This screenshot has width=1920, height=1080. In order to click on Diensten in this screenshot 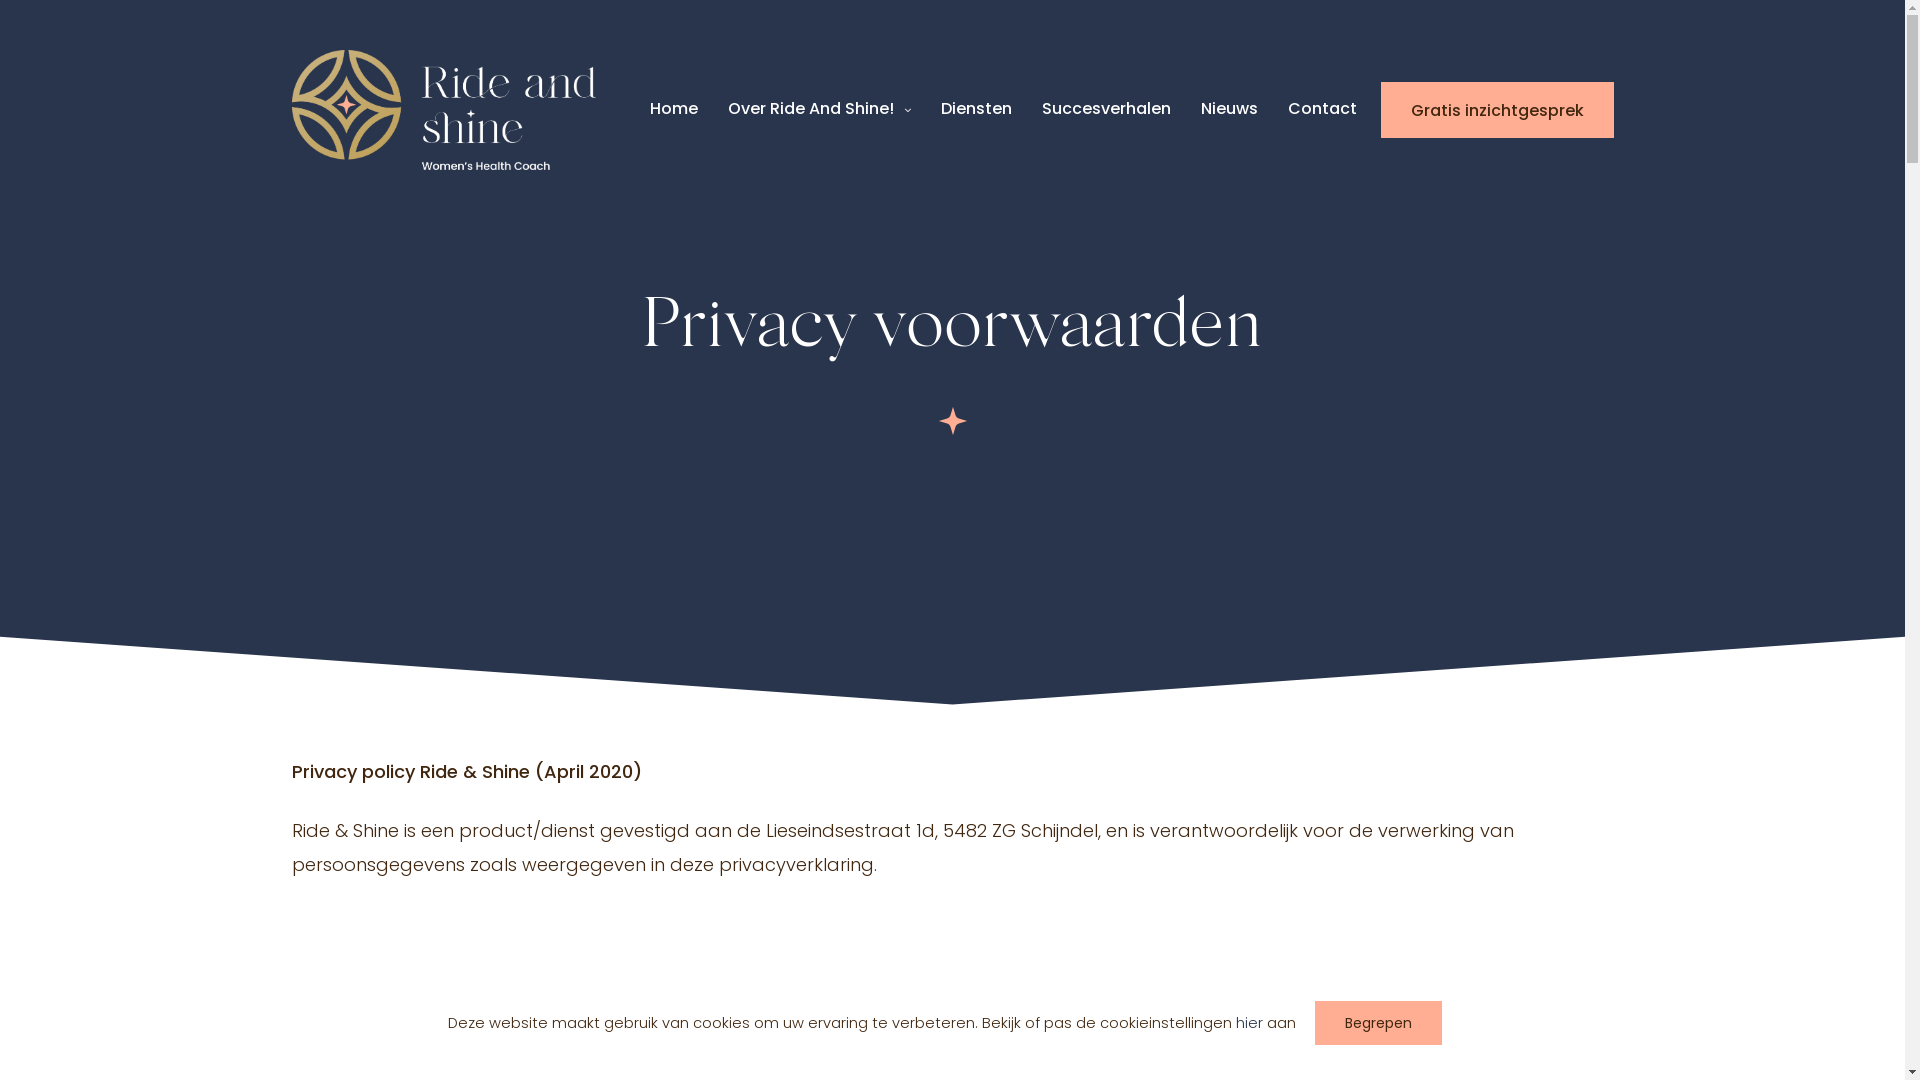, I will do `click(976, 110)`.